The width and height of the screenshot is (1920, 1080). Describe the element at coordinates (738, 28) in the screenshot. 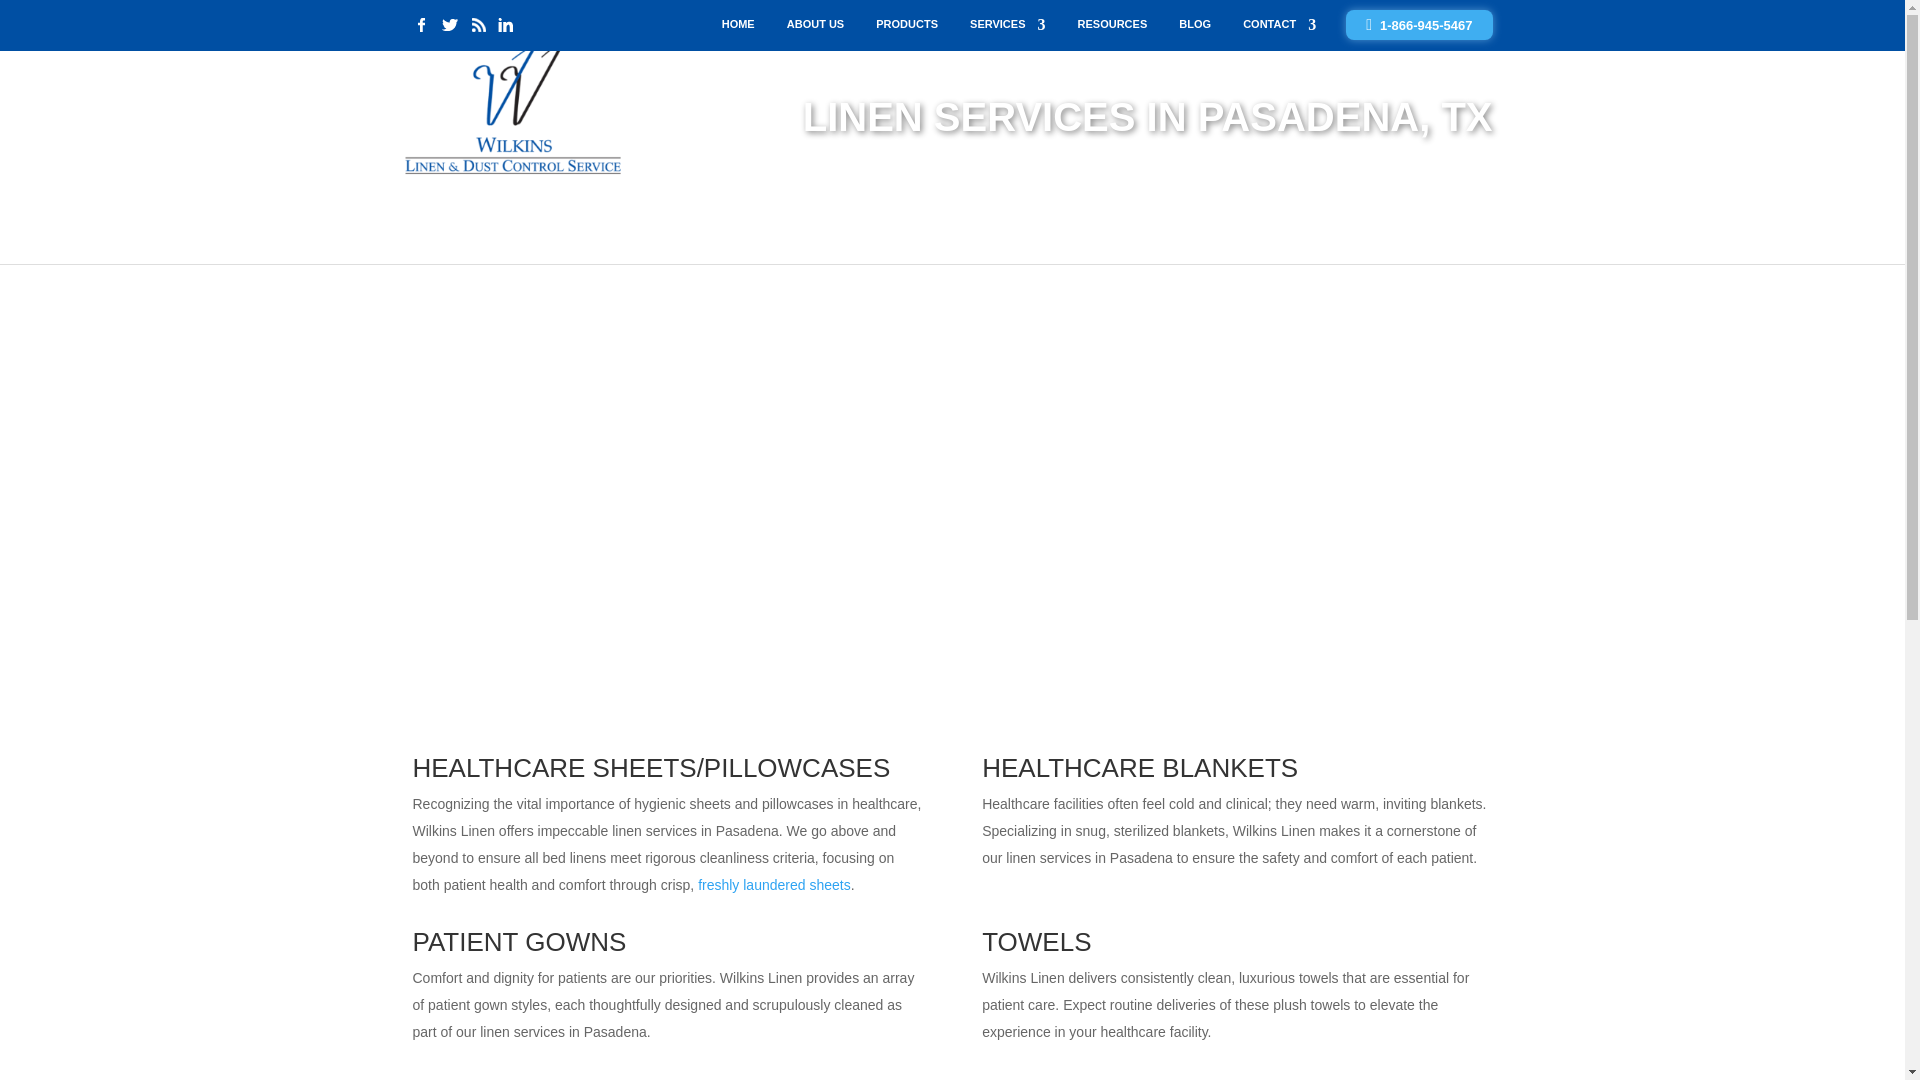

I see `HOME` at that location.